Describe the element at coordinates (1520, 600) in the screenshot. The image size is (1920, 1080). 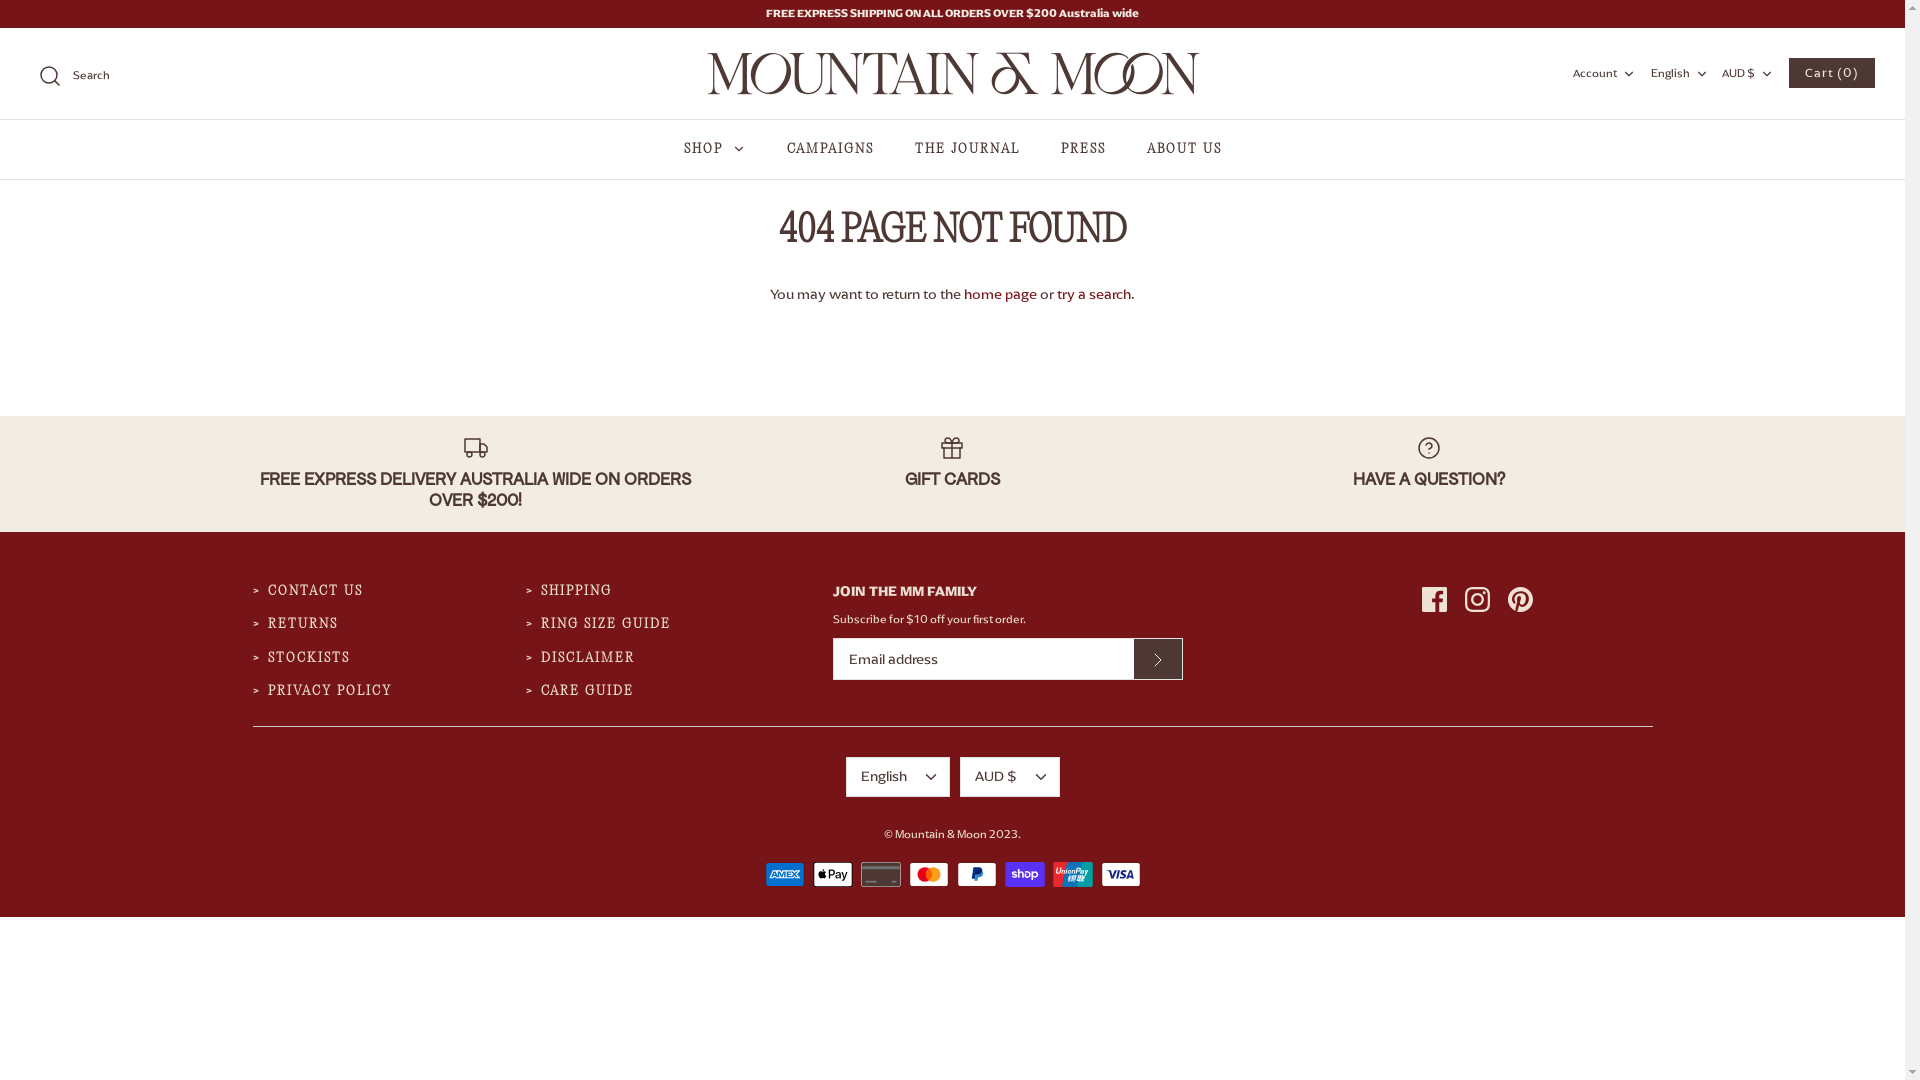
I see `Pinterest` at that location.